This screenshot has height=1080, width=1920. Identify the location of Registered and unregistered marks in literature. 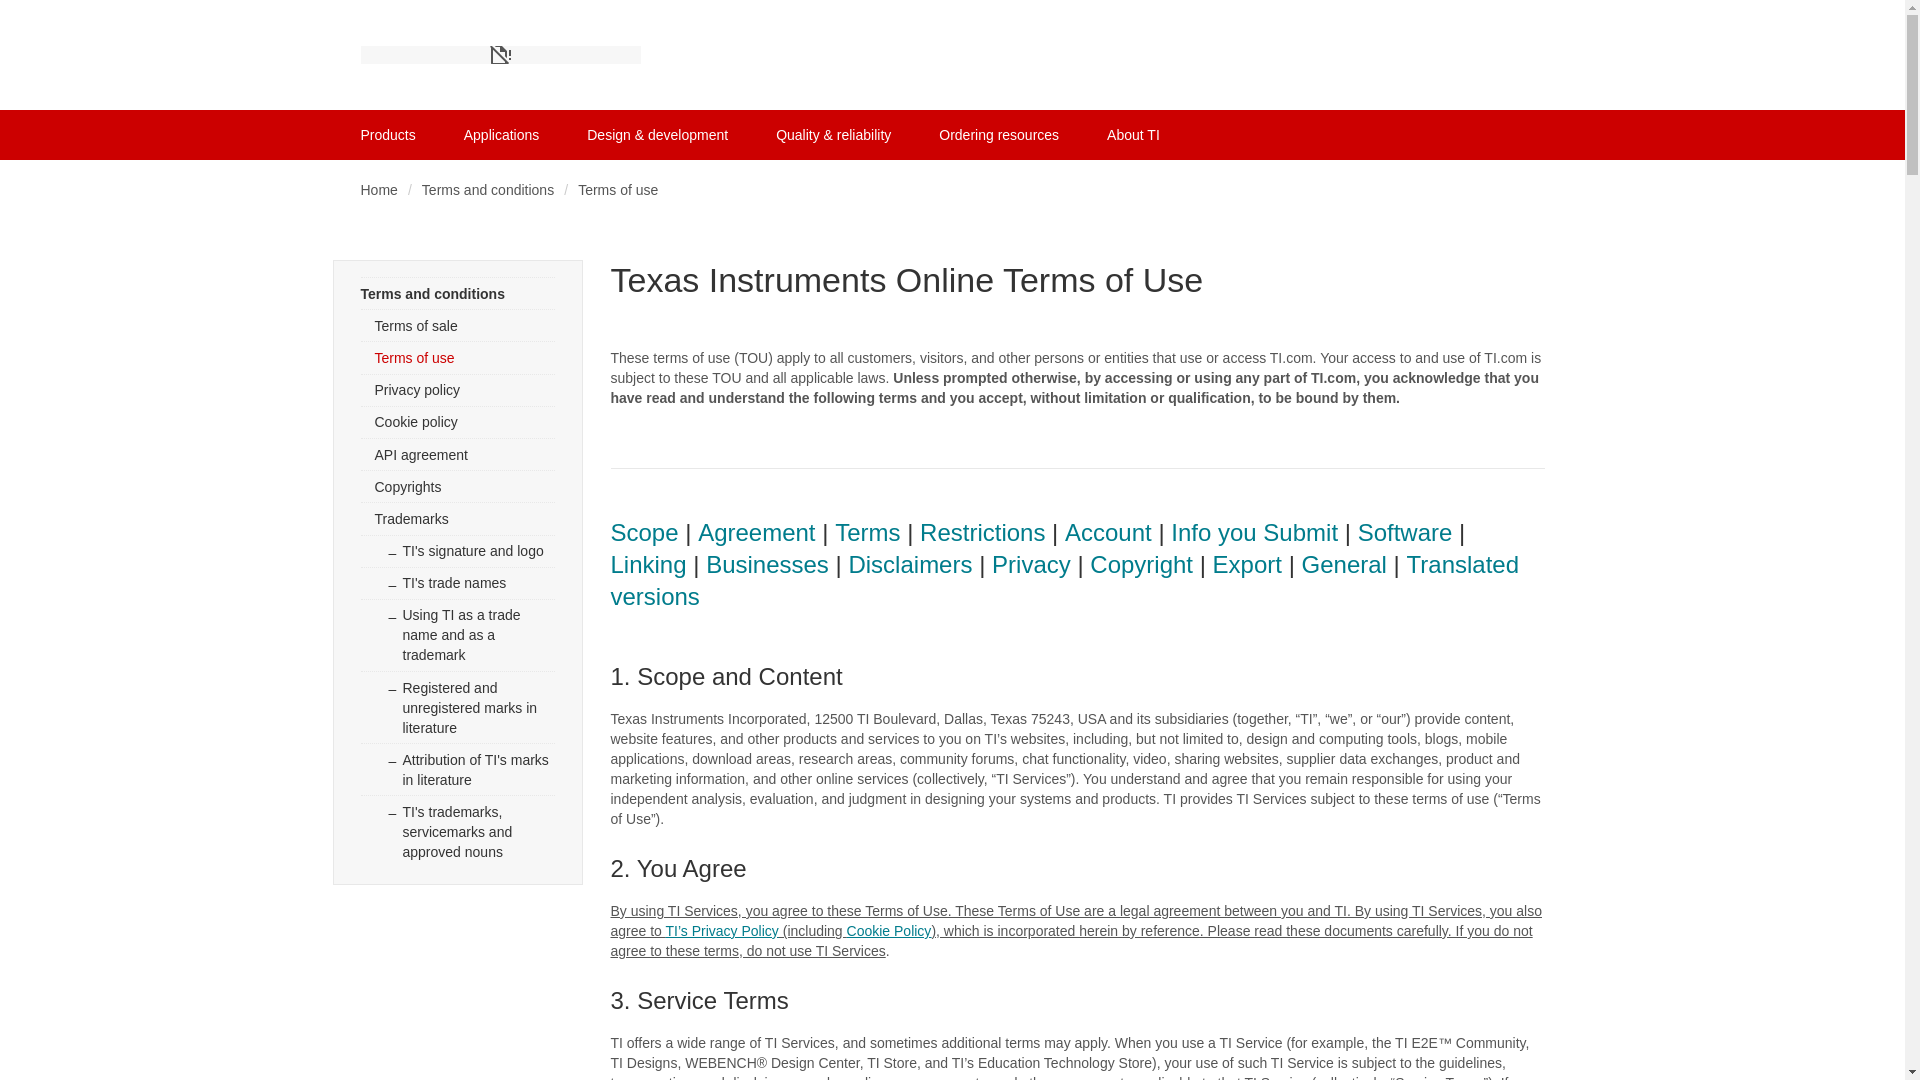
(457, 706).